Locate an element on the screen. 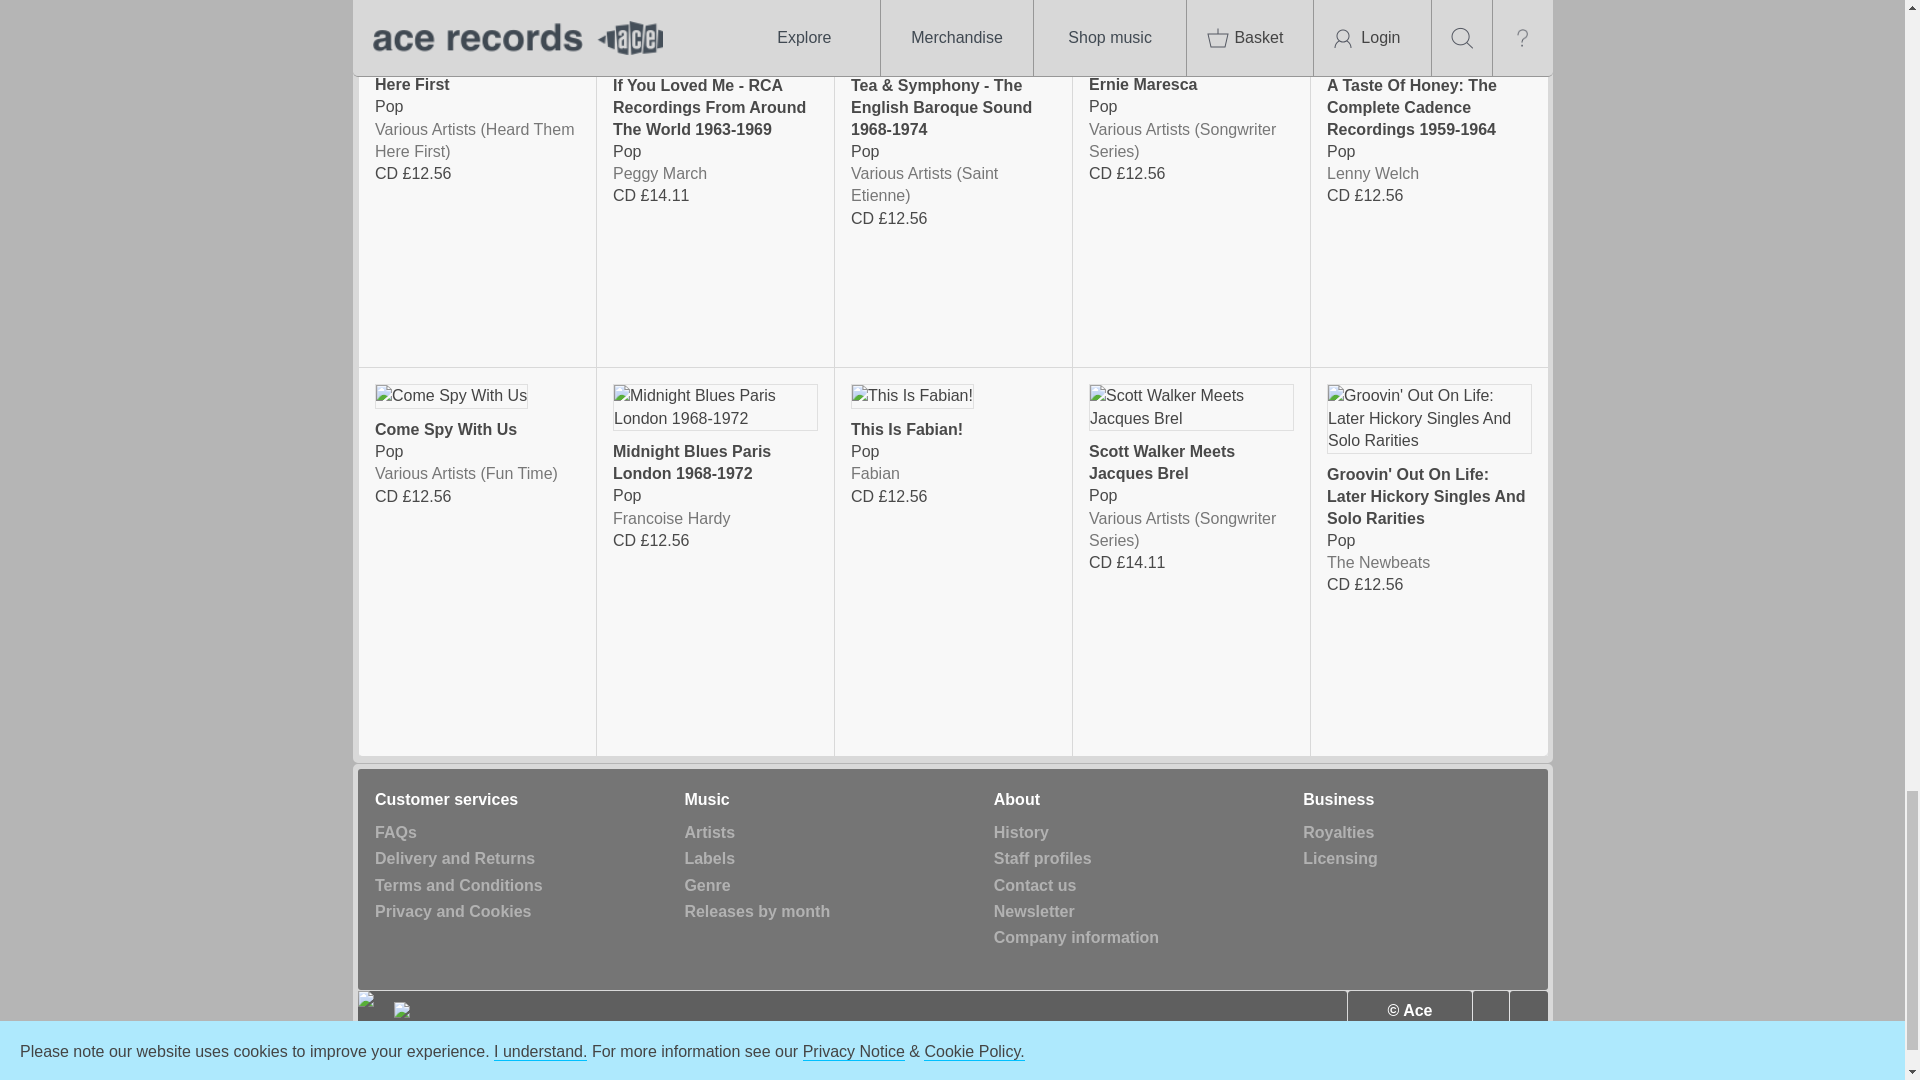 The image size is (1920, 1080). Twitter is located at coordinates (1490, 1011).